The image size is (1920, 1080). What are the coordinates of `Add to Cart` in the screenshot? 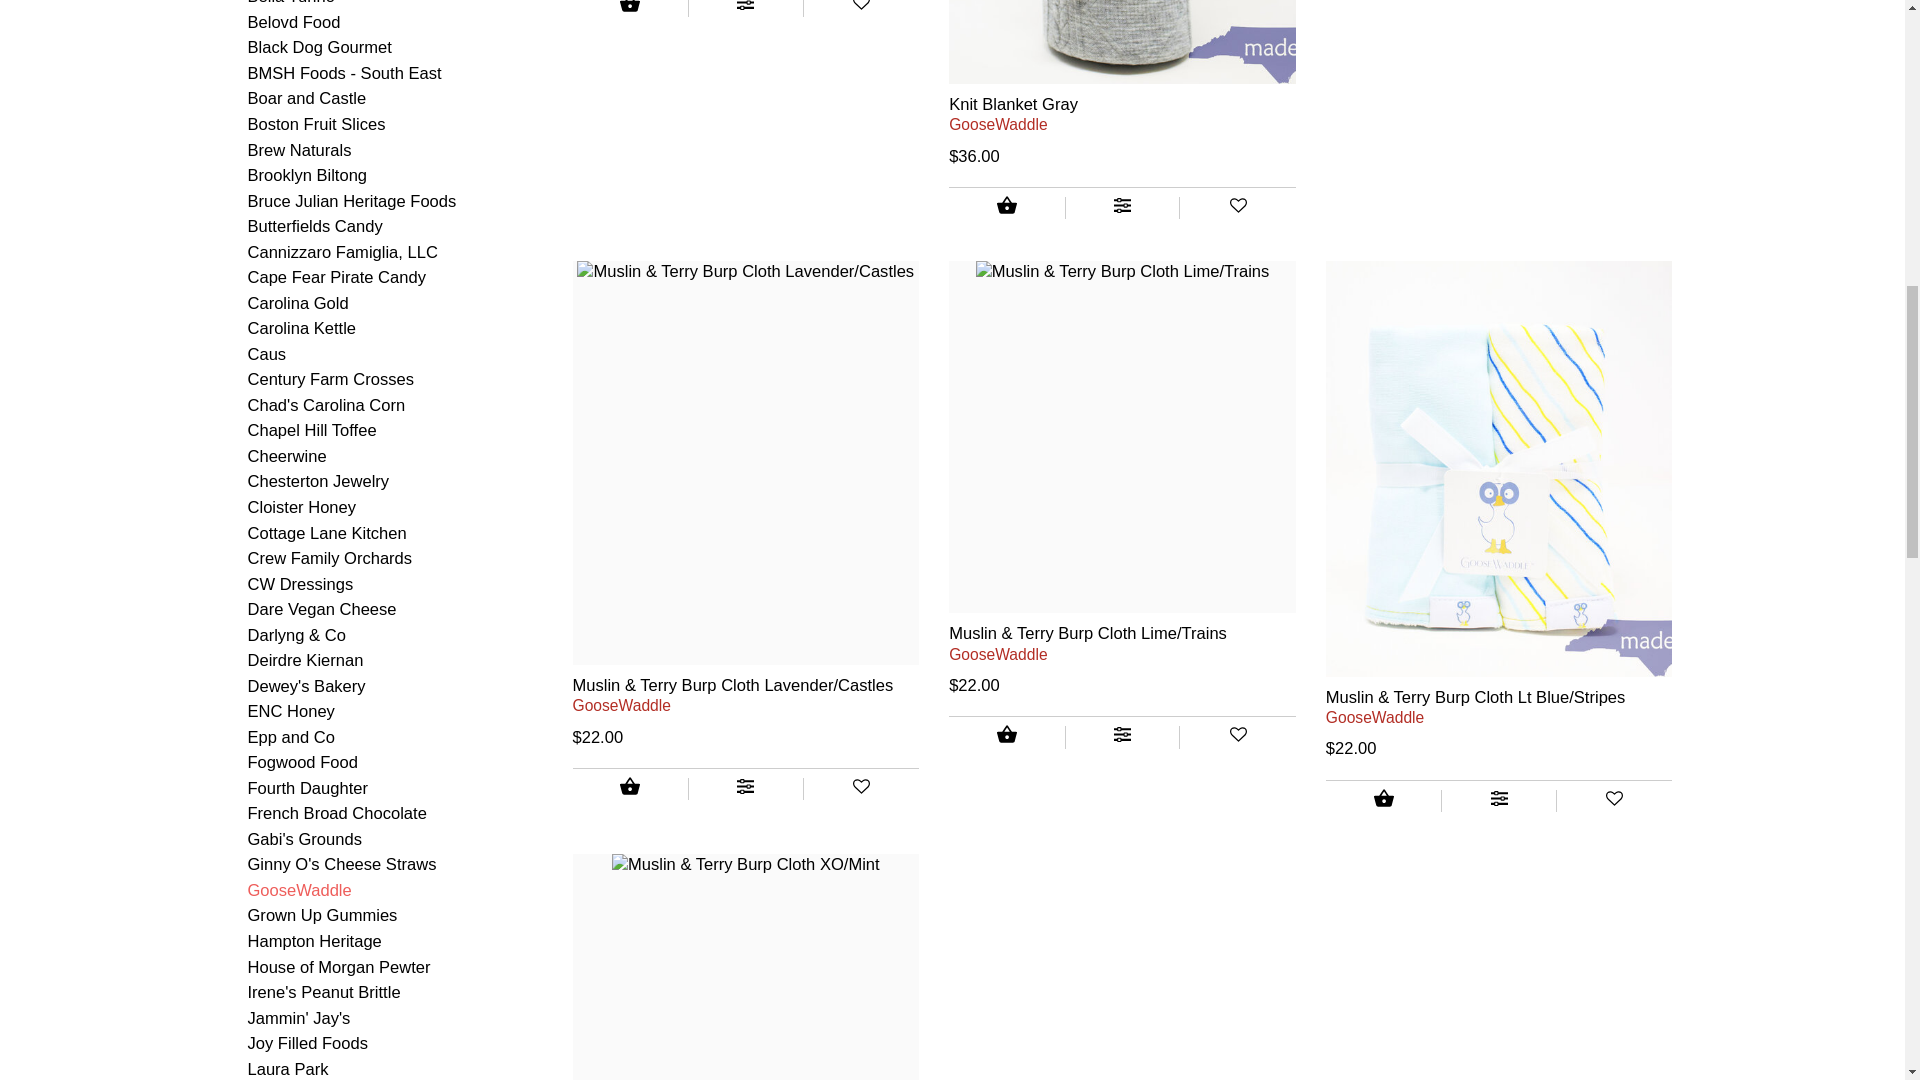 It's located at (630, 10).